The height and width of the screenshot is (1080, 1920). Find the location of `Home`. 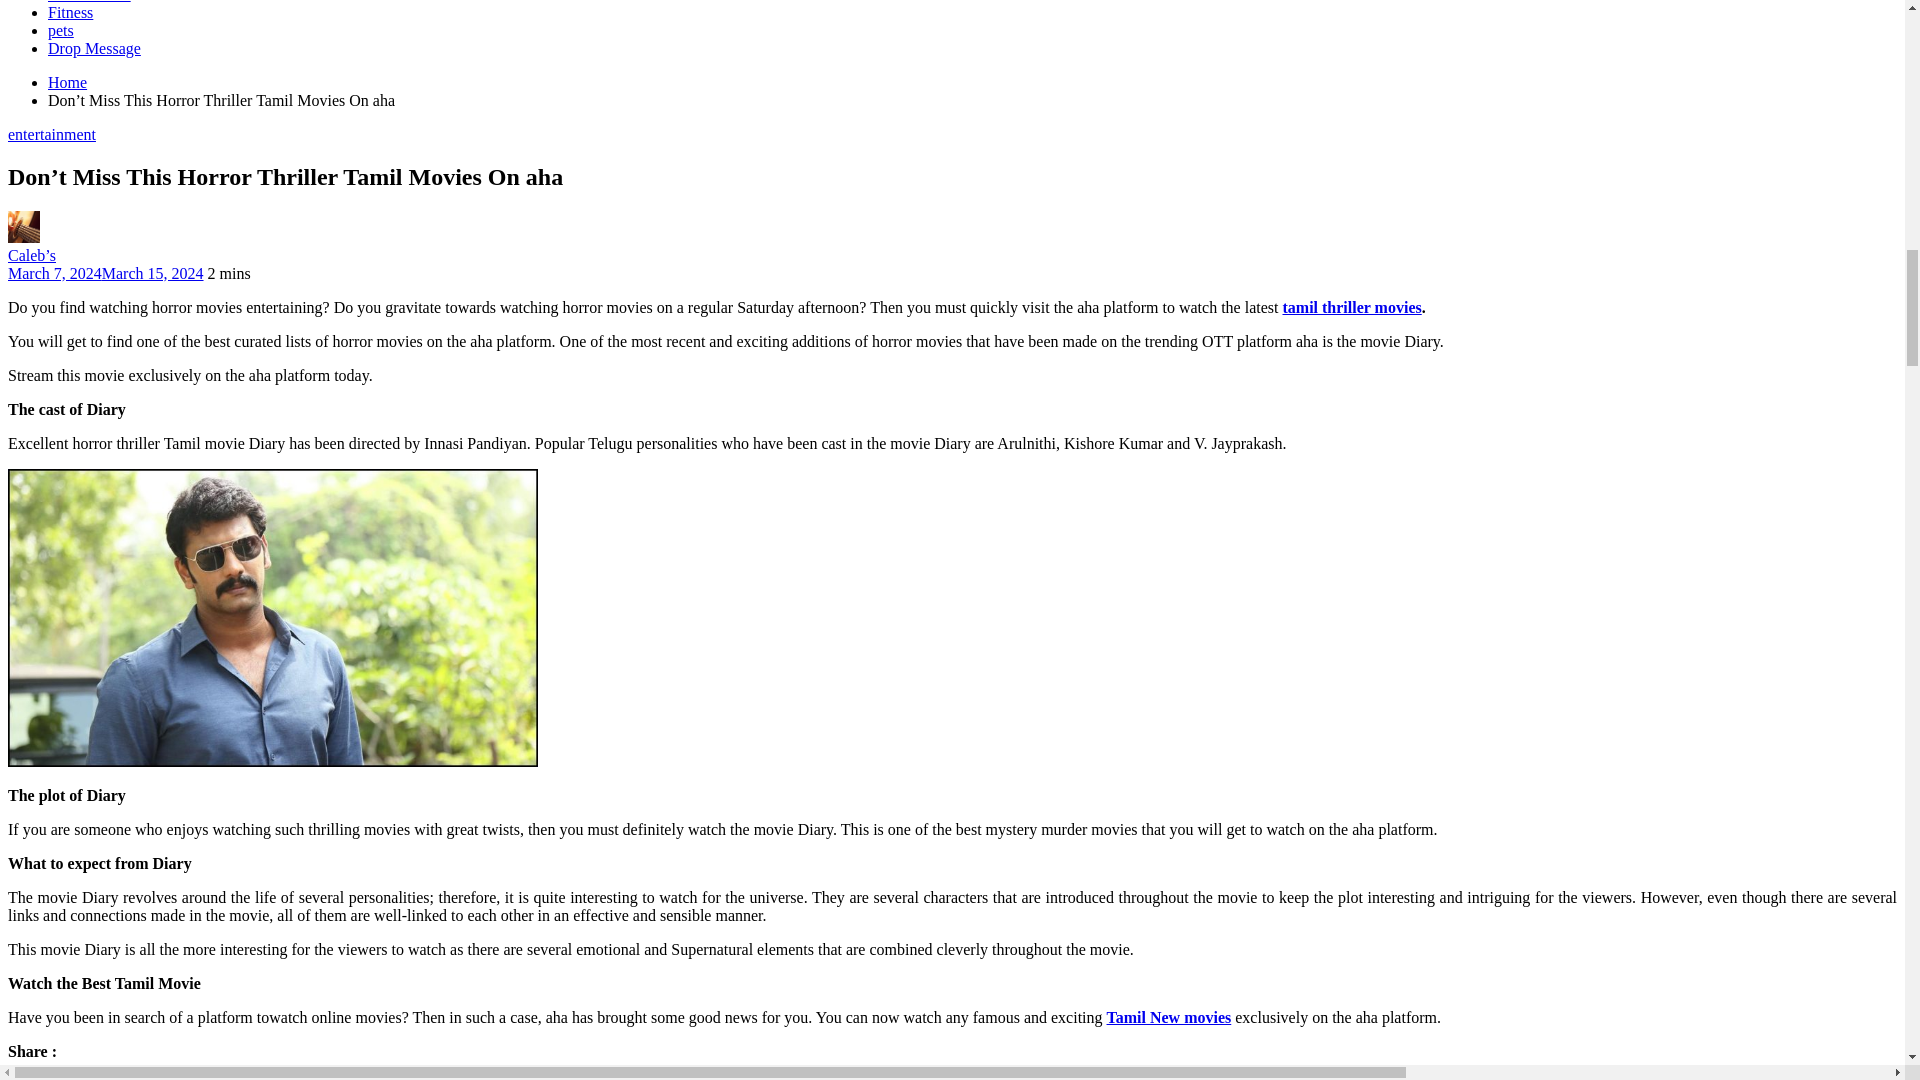

Home is located at coordinates (67, 82).